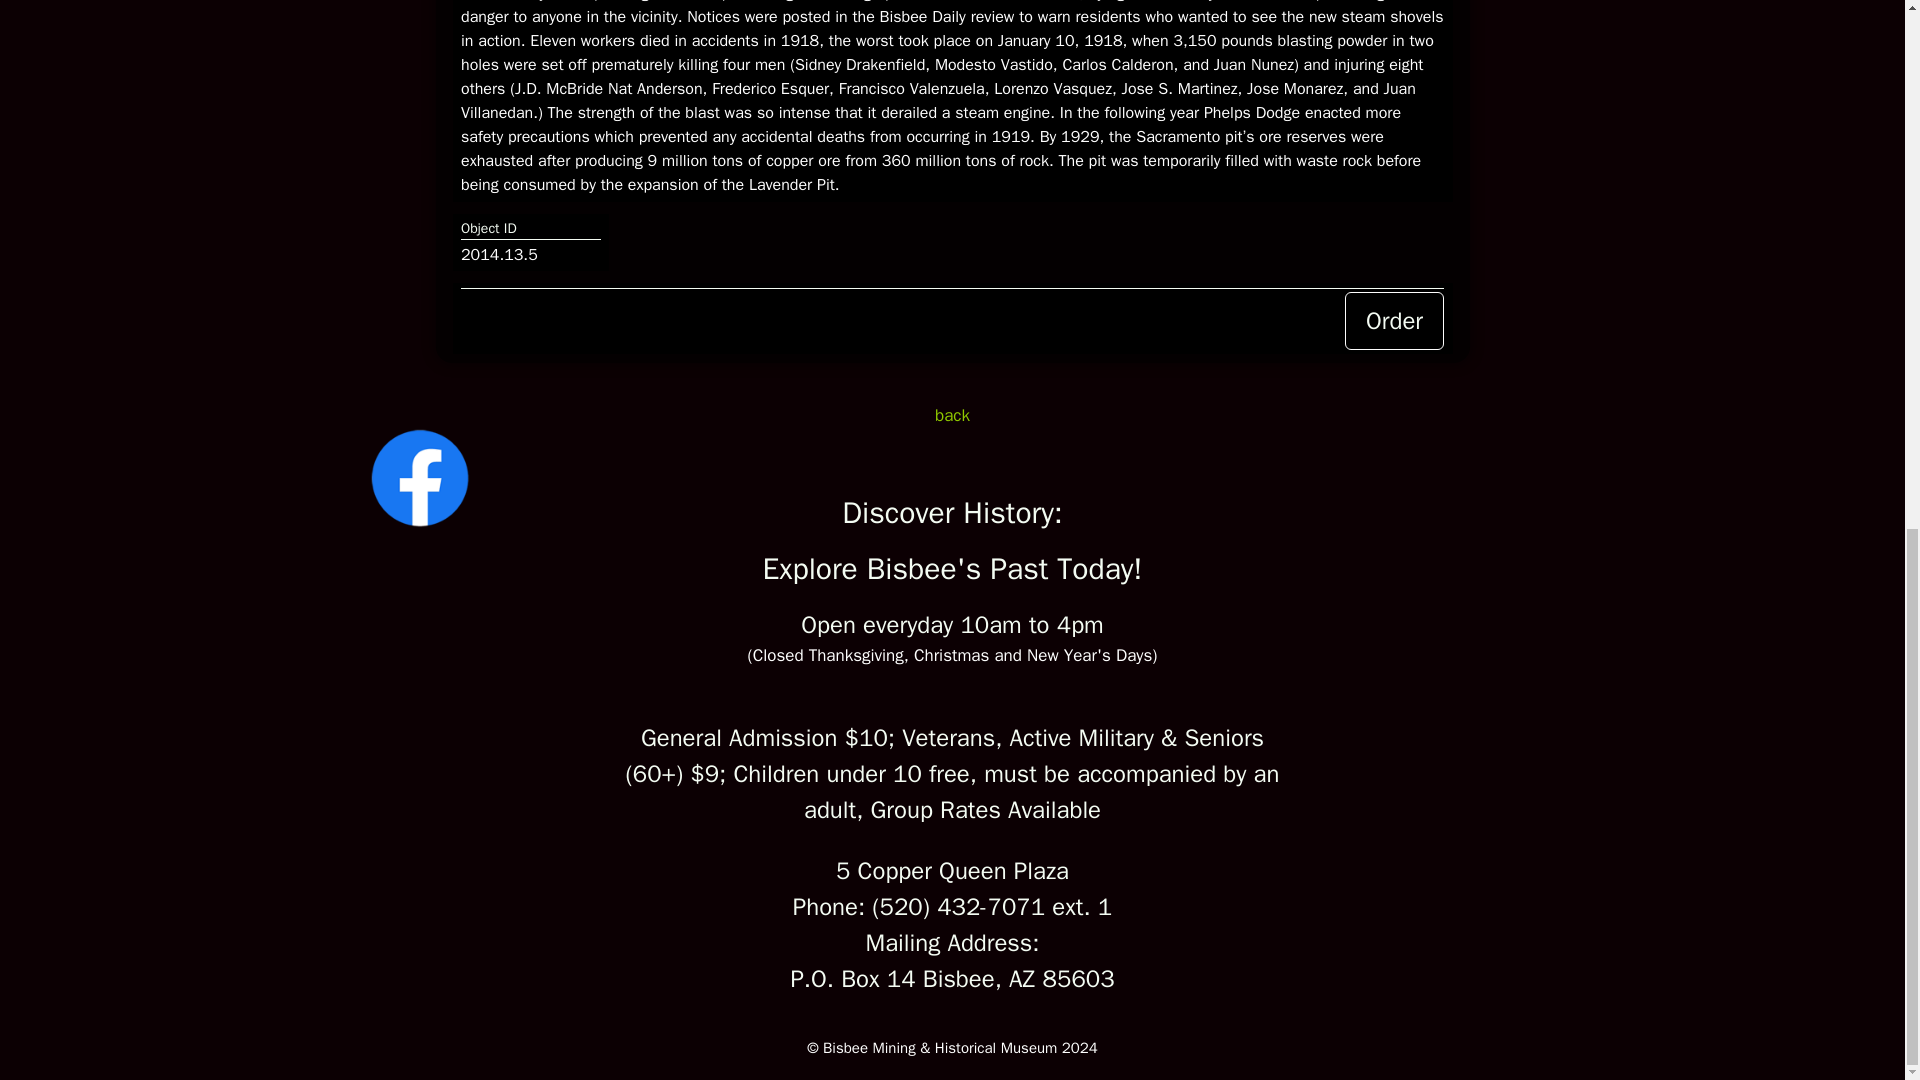 The image size is (1920, 1080). I want to click on back, so click(952, 415).